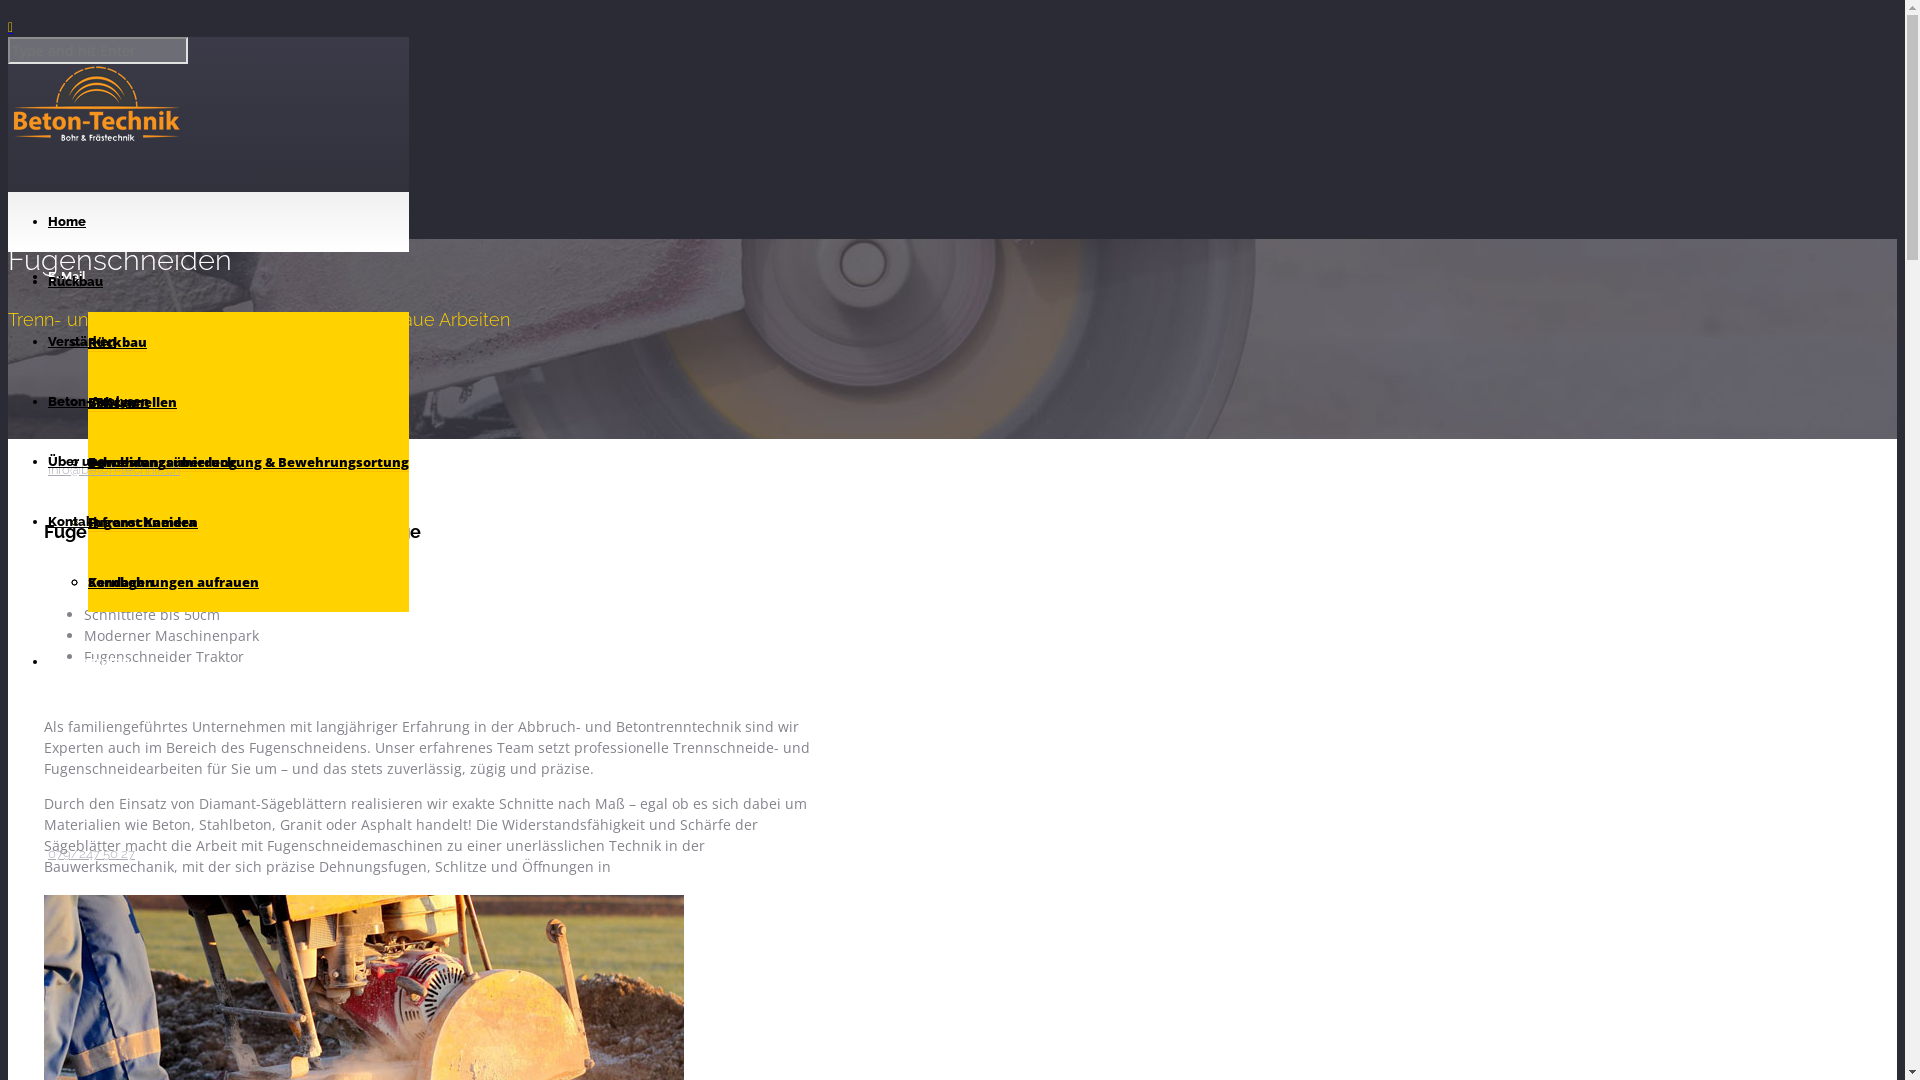  Describe the element at coordinates (114, 470) in the screenshot. I see `info@beton-technik.ch` at that location.